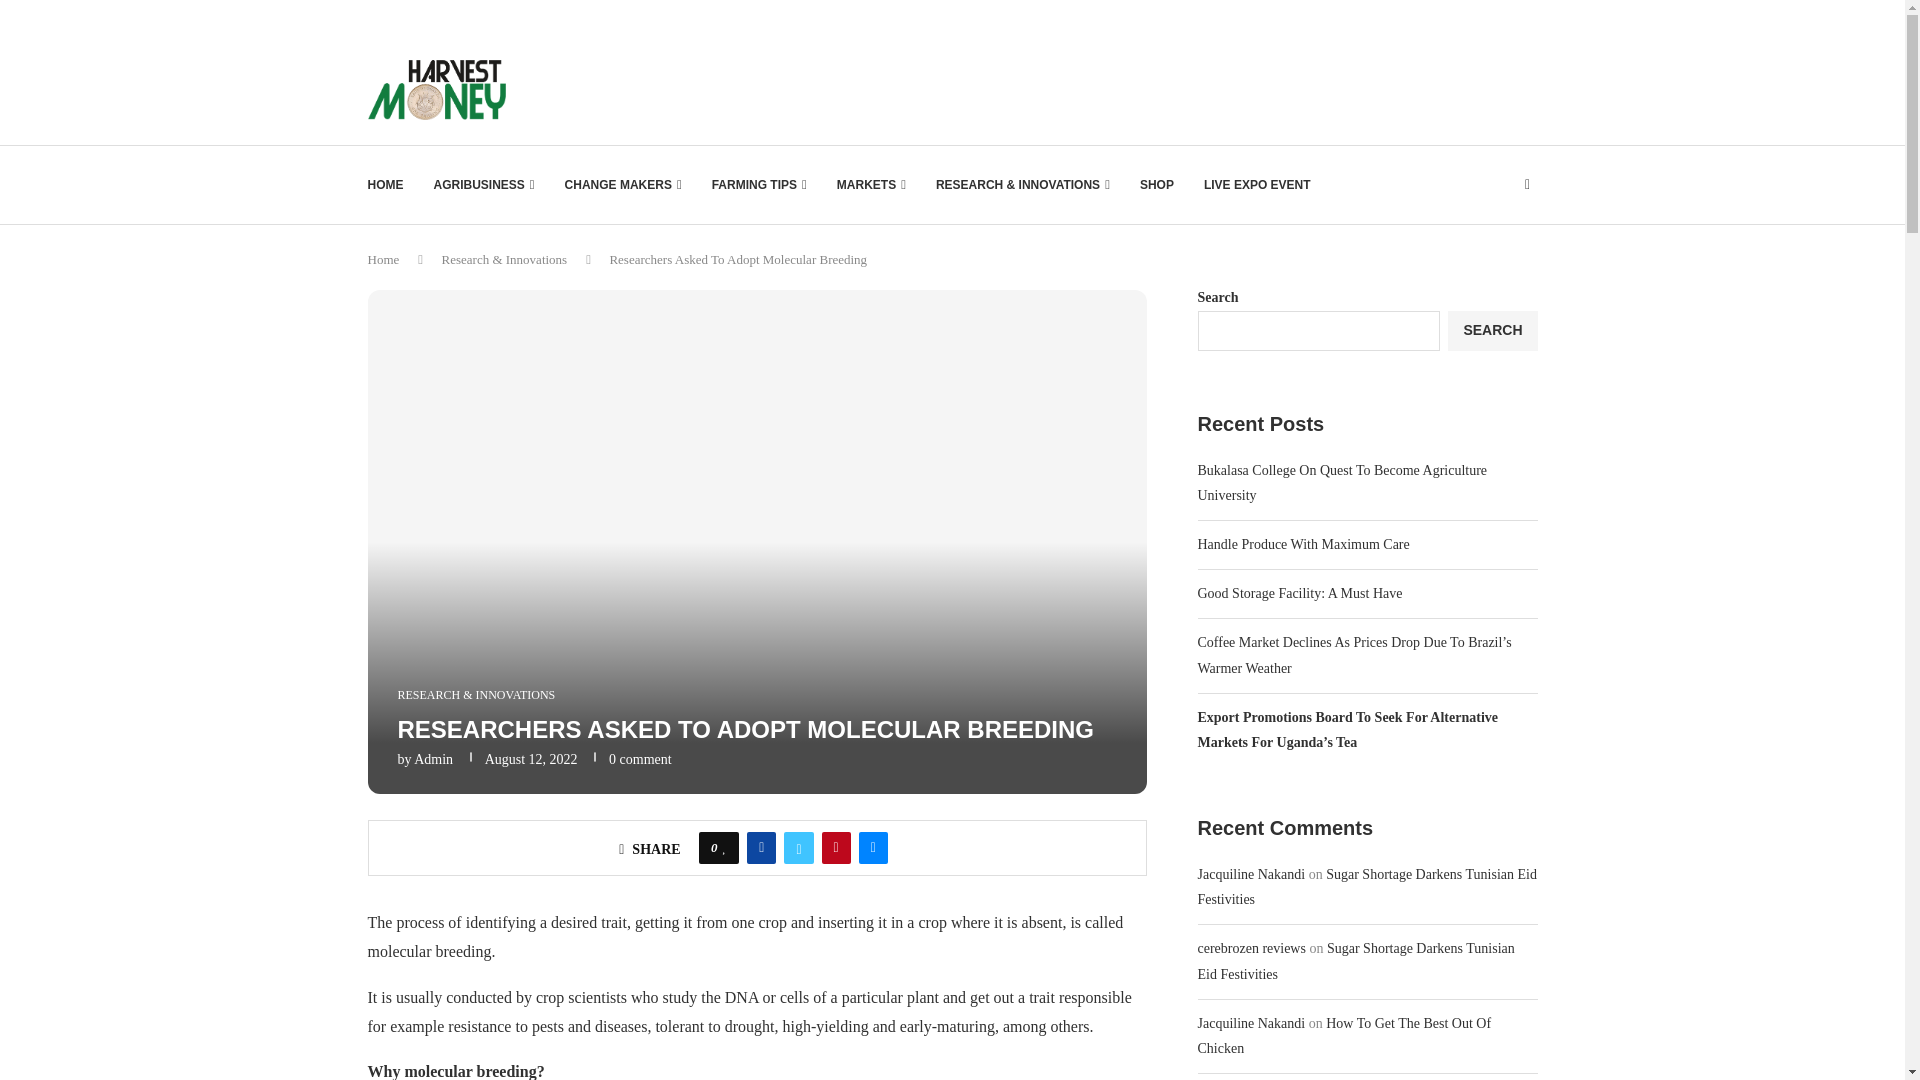 This screenshot has height=1080, width=1920. I want to click on FARMING TIPS, so click(759, 184).